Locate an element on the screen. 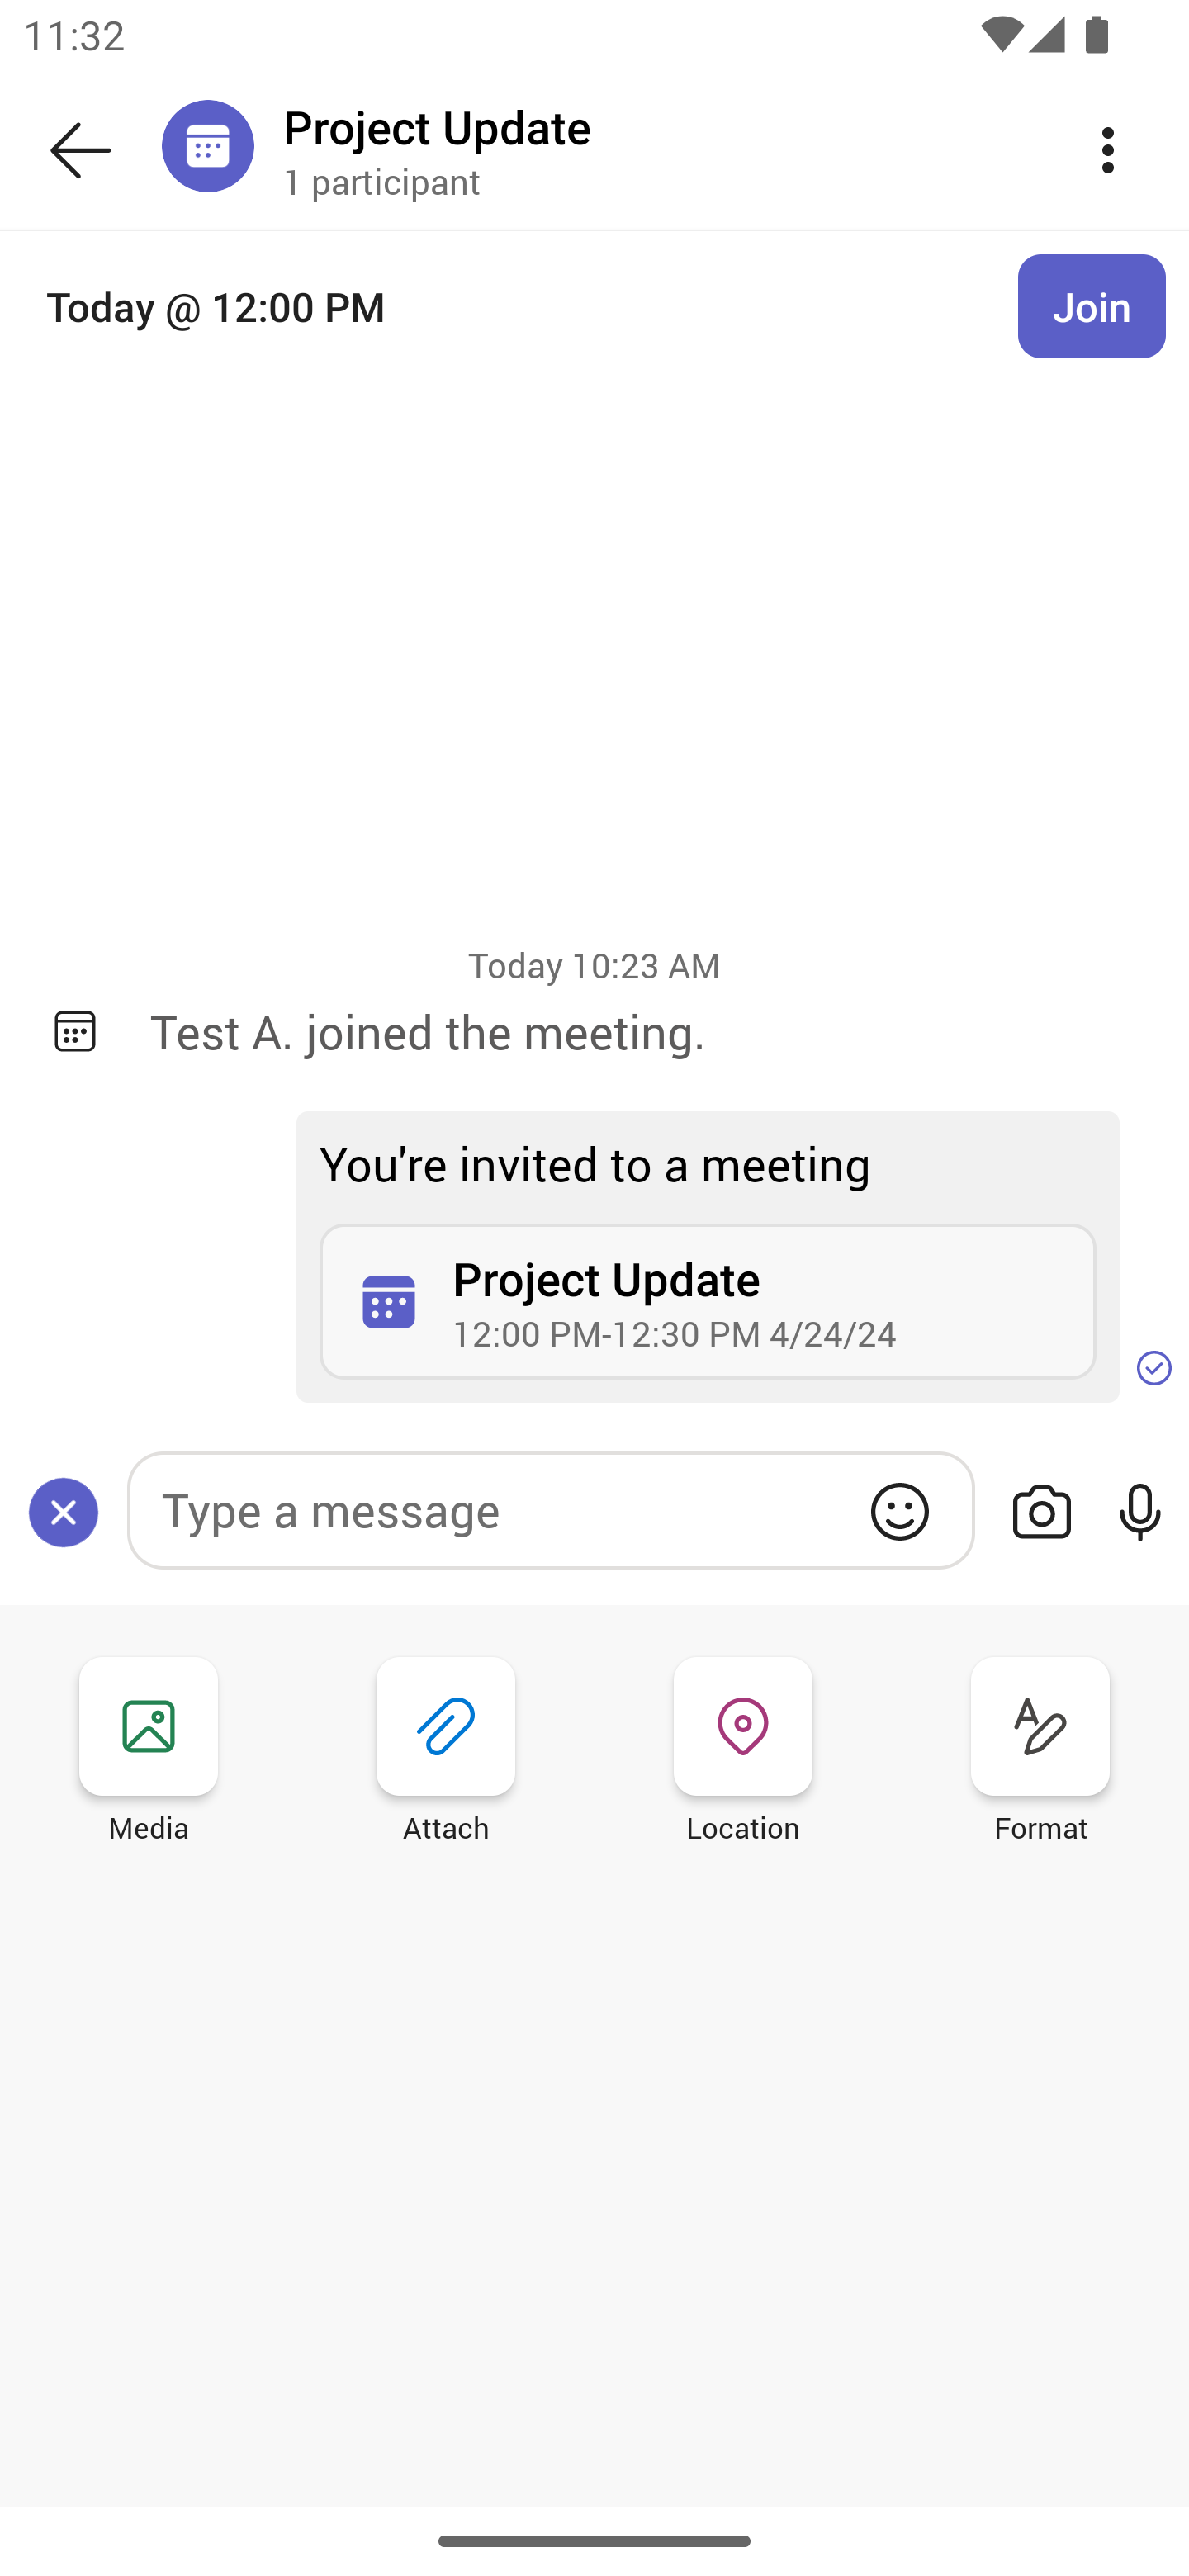 The height and width of the screenshot is (2576, 1189). More options is located at coordinates (1108, 149).